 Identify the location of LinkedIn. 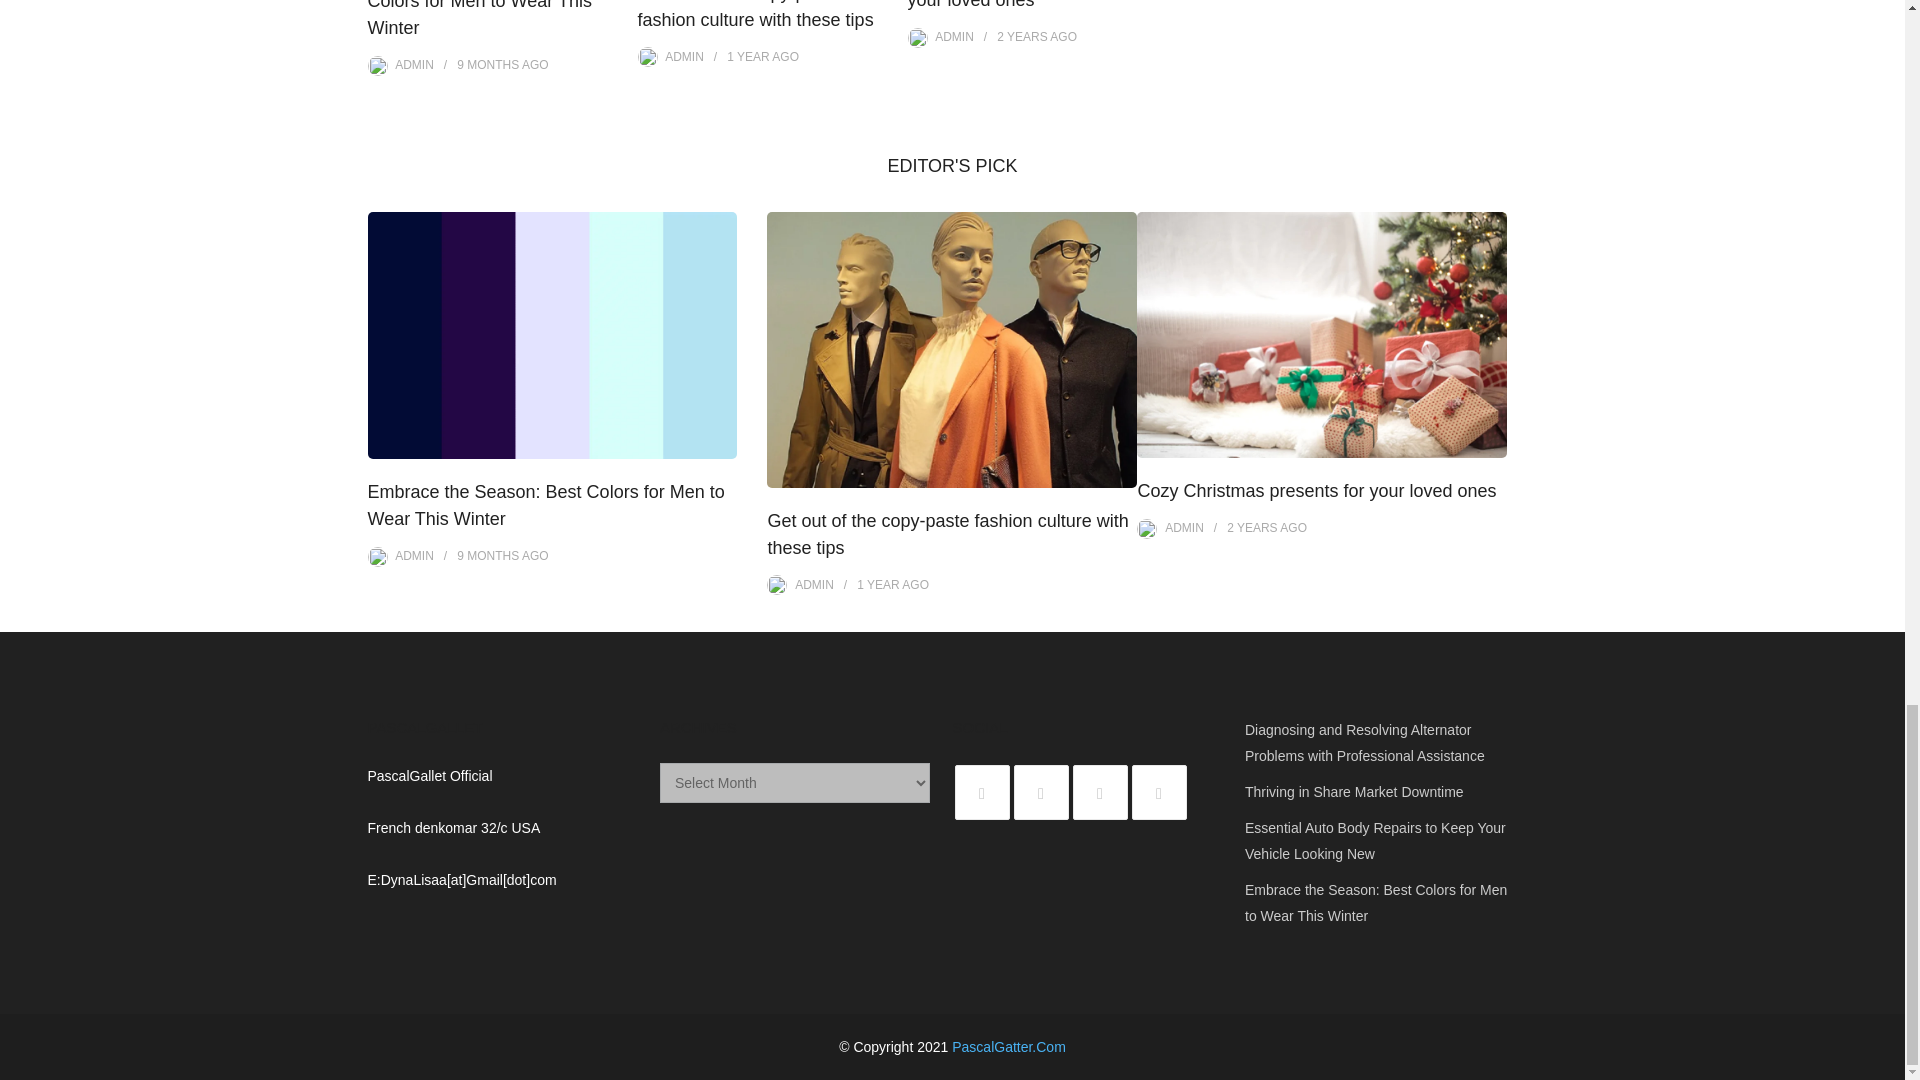
(1159, 792).